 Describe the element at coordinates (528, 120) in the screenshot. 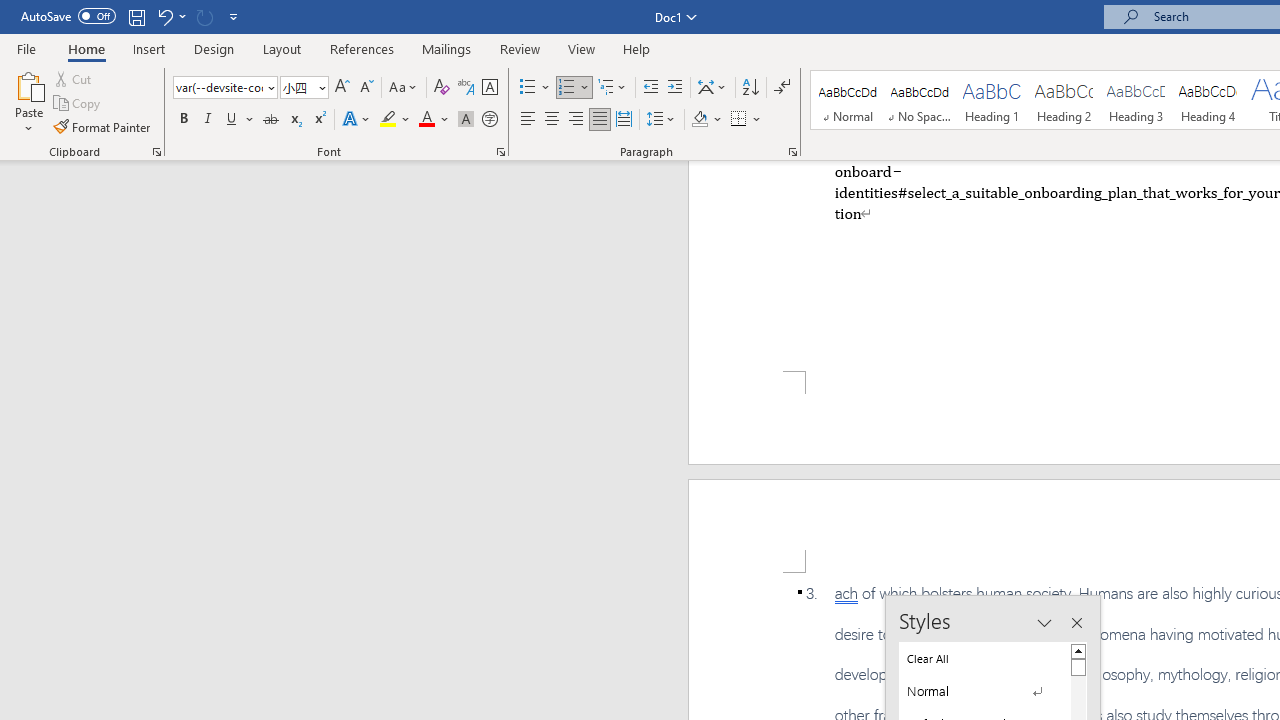

I see `Align Left` at that location.